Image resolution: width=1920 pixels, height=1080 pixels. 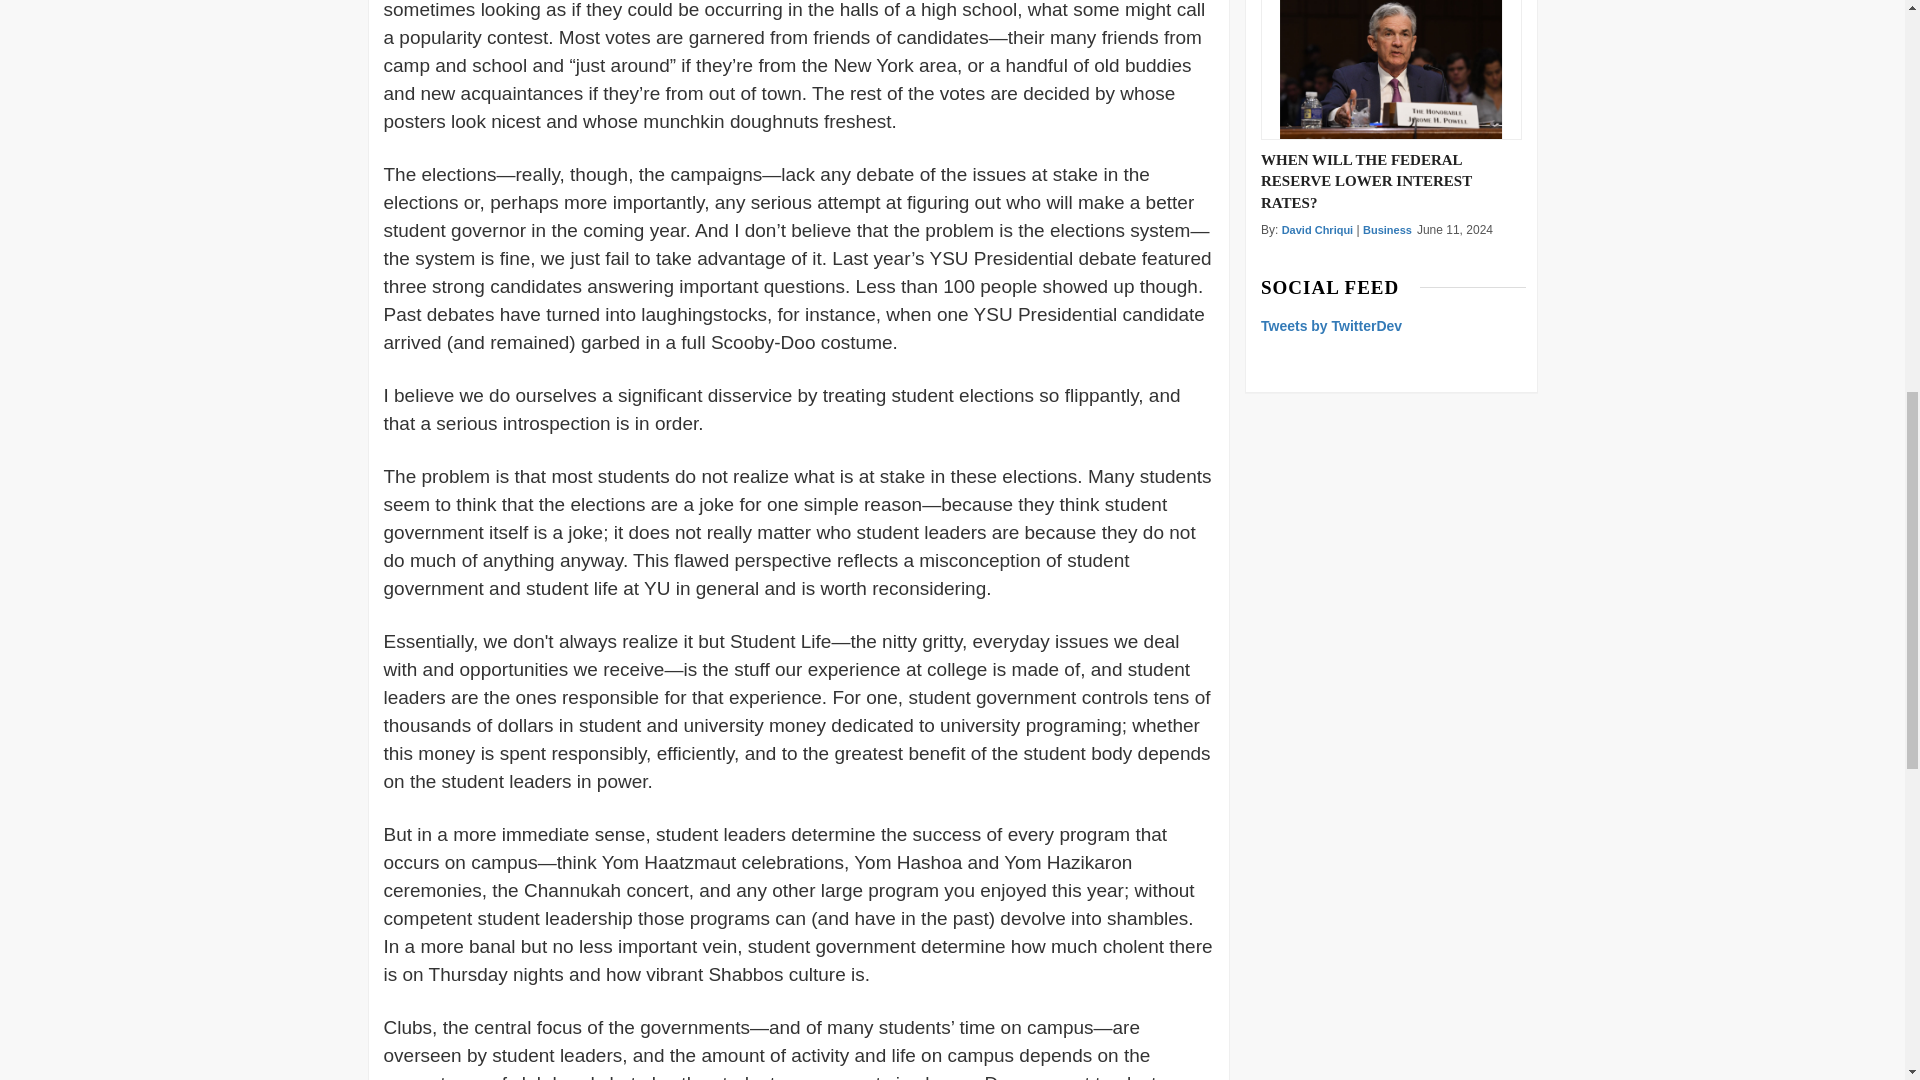 I want to click on Business, so click(x=1387, y=230).